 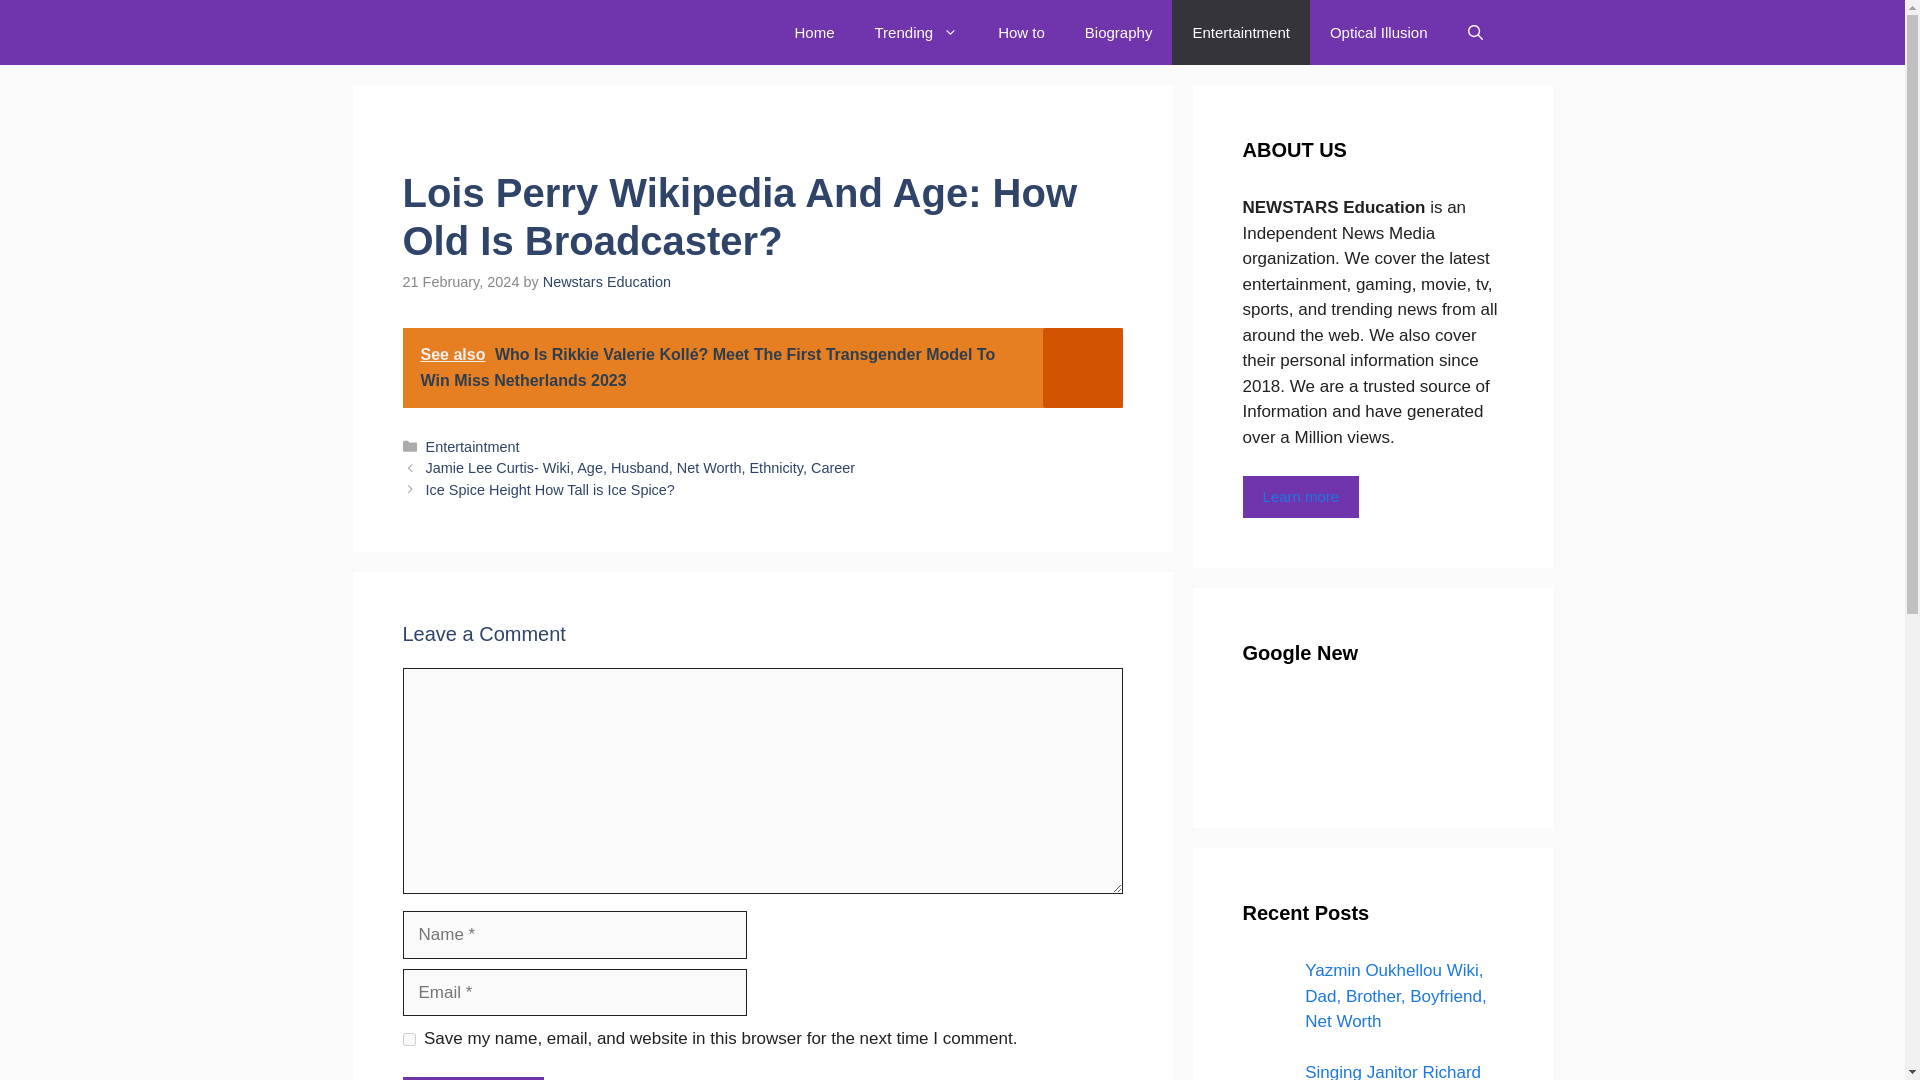 What do you see at coordinates (606, 282) in the screenshot?
I see `View all posts by Newstars Education` at bounding box center [606, 282].